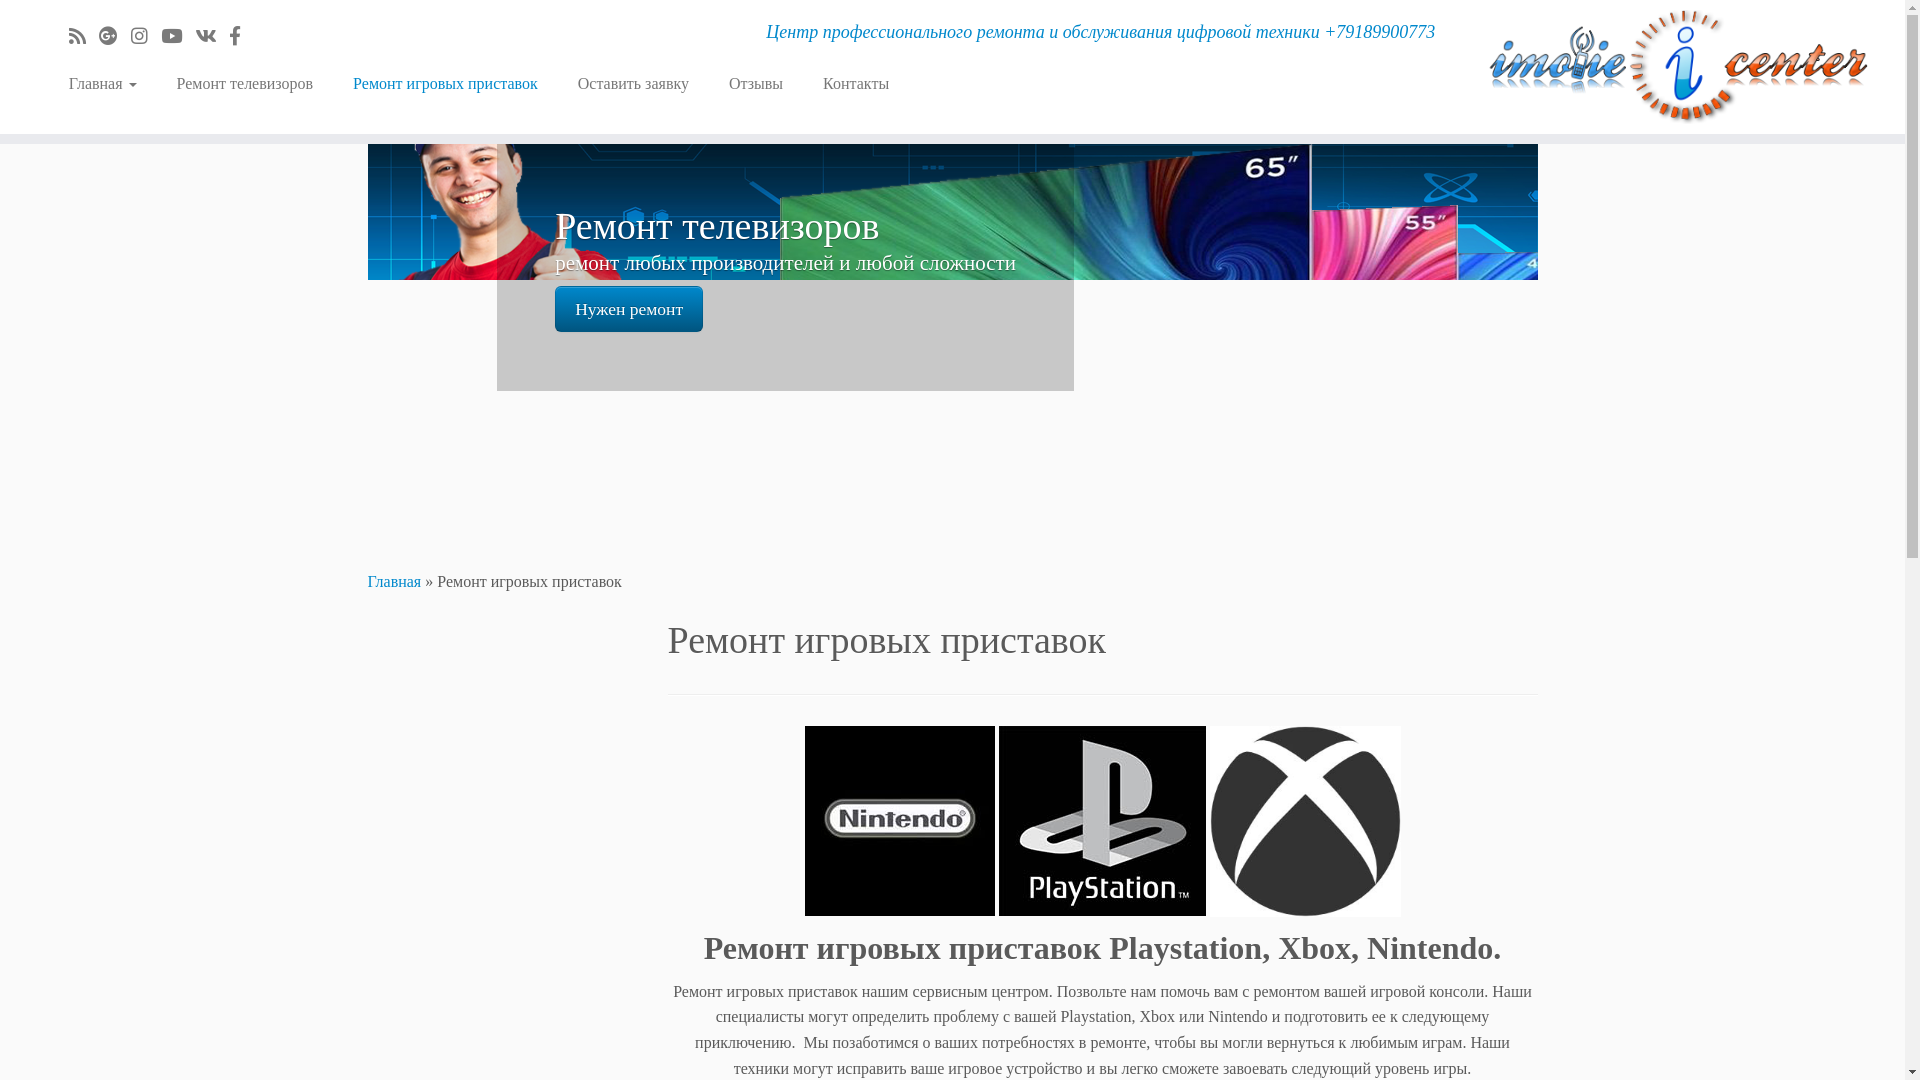  What do you see at coordinates (212, 36) in the screenshot?
I see `Follow us on Vk` at bounding box center [212, 36].